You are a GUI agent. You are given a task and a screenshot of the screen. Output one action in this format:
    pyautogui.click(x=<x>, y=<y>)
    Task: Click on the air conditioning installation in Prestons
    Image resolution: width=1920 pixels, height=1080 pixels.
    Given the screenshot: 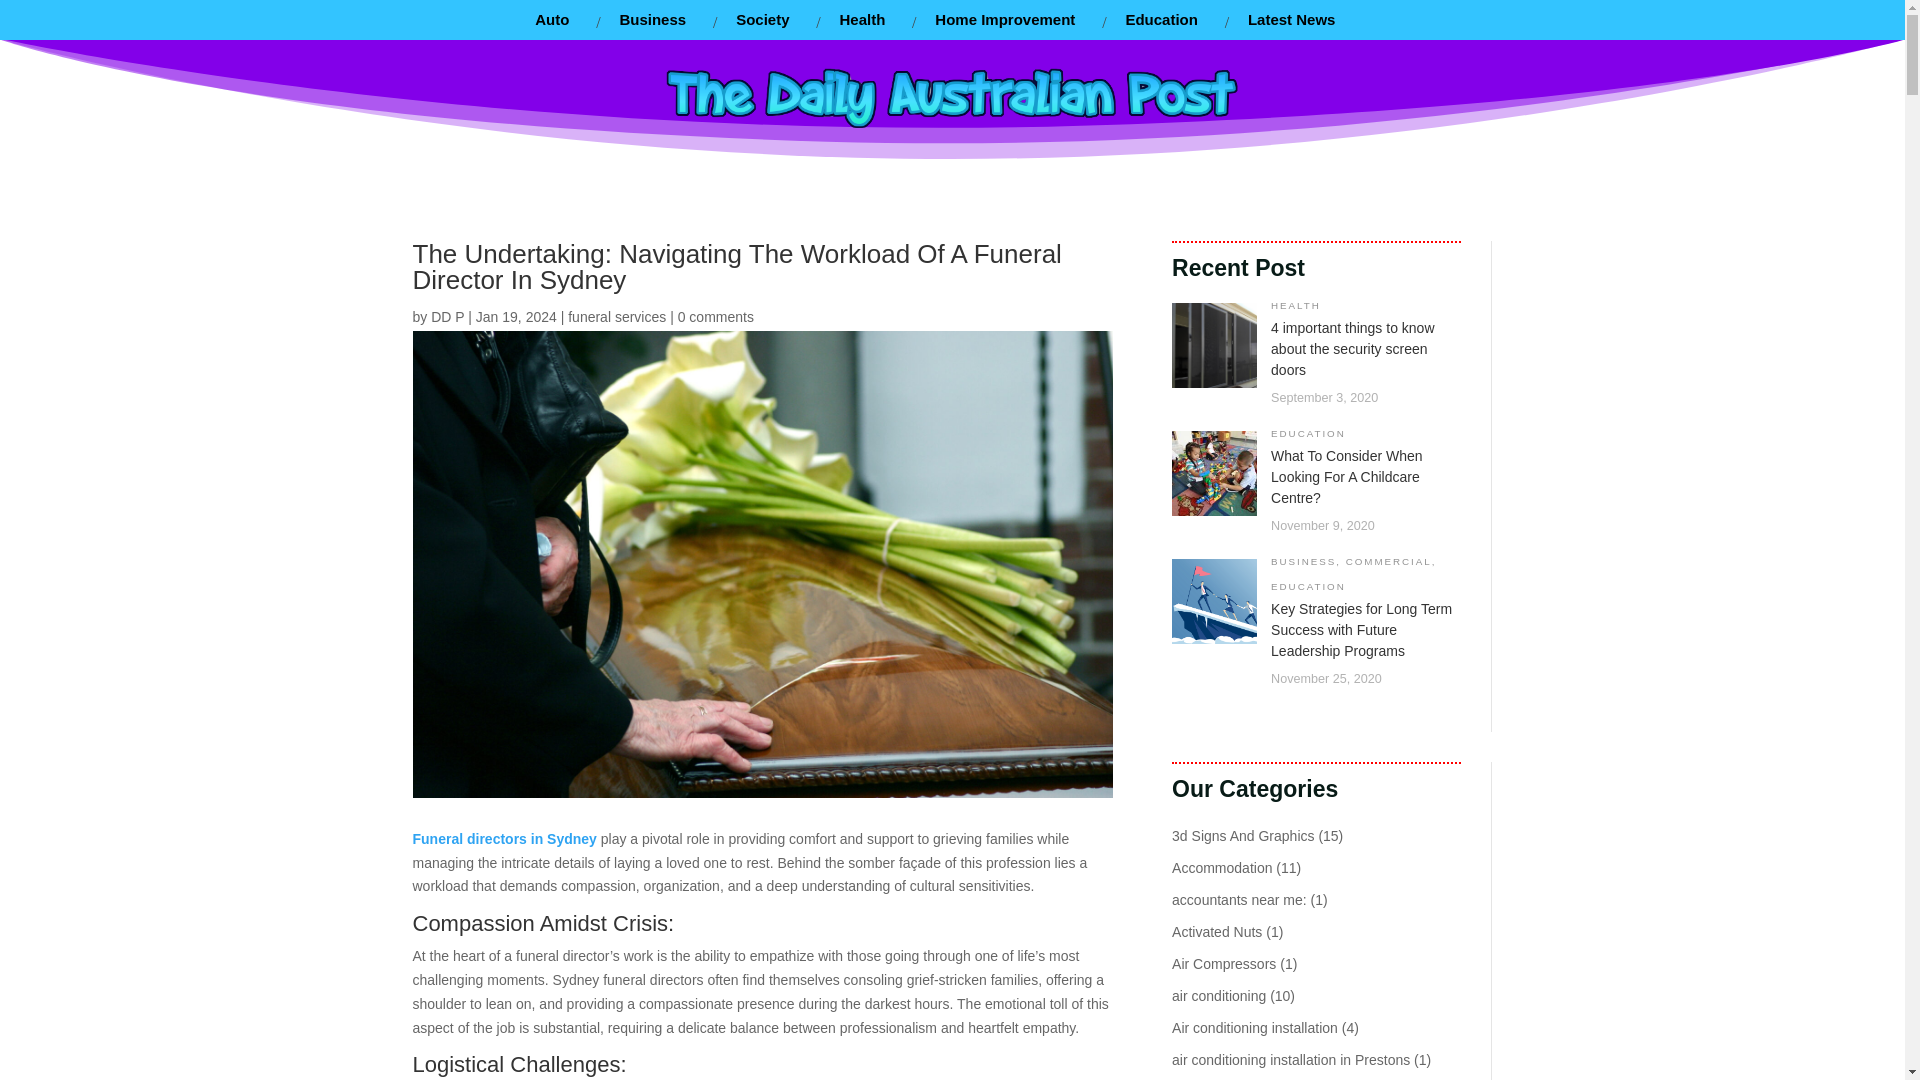 What is the action you would take?
    pyautogui.click(x=1290, y=1060)
    